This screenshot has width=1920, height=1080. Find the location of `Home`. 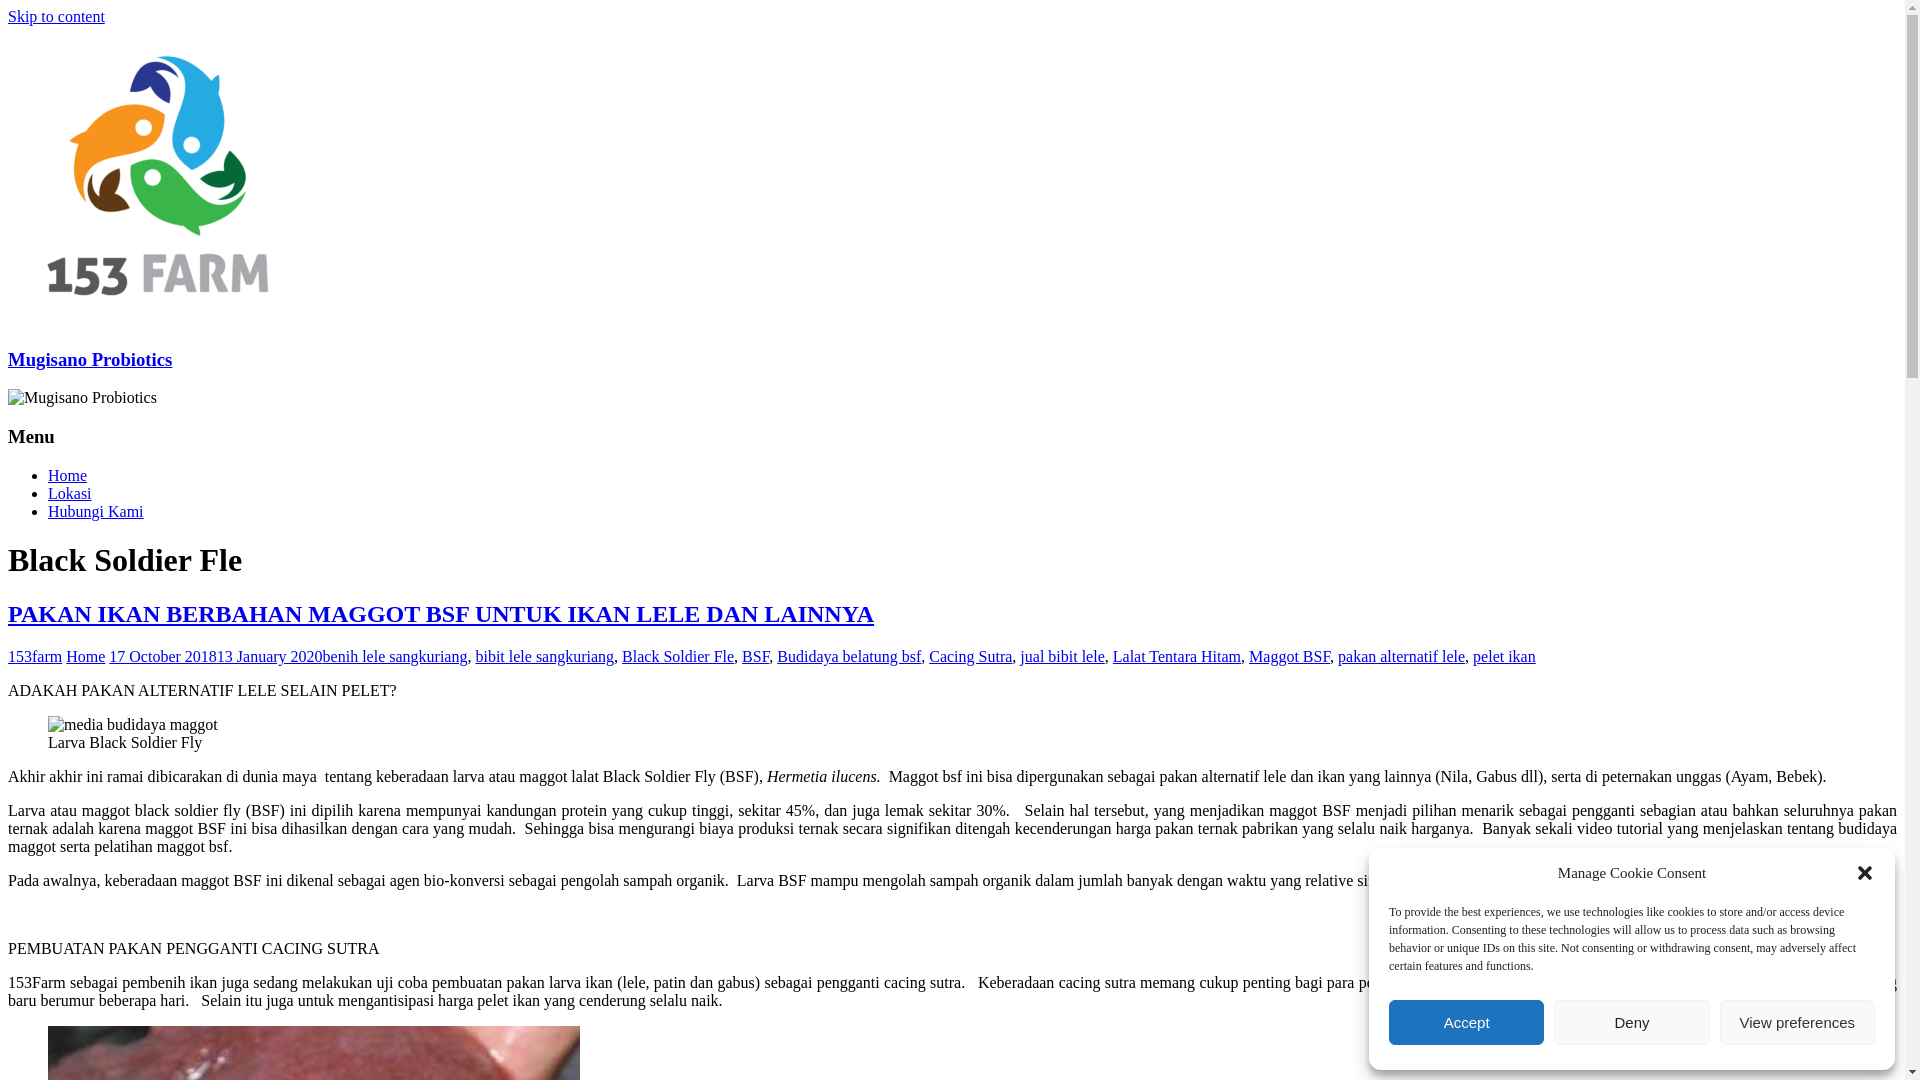

Home is located at coordinates (68, 476).